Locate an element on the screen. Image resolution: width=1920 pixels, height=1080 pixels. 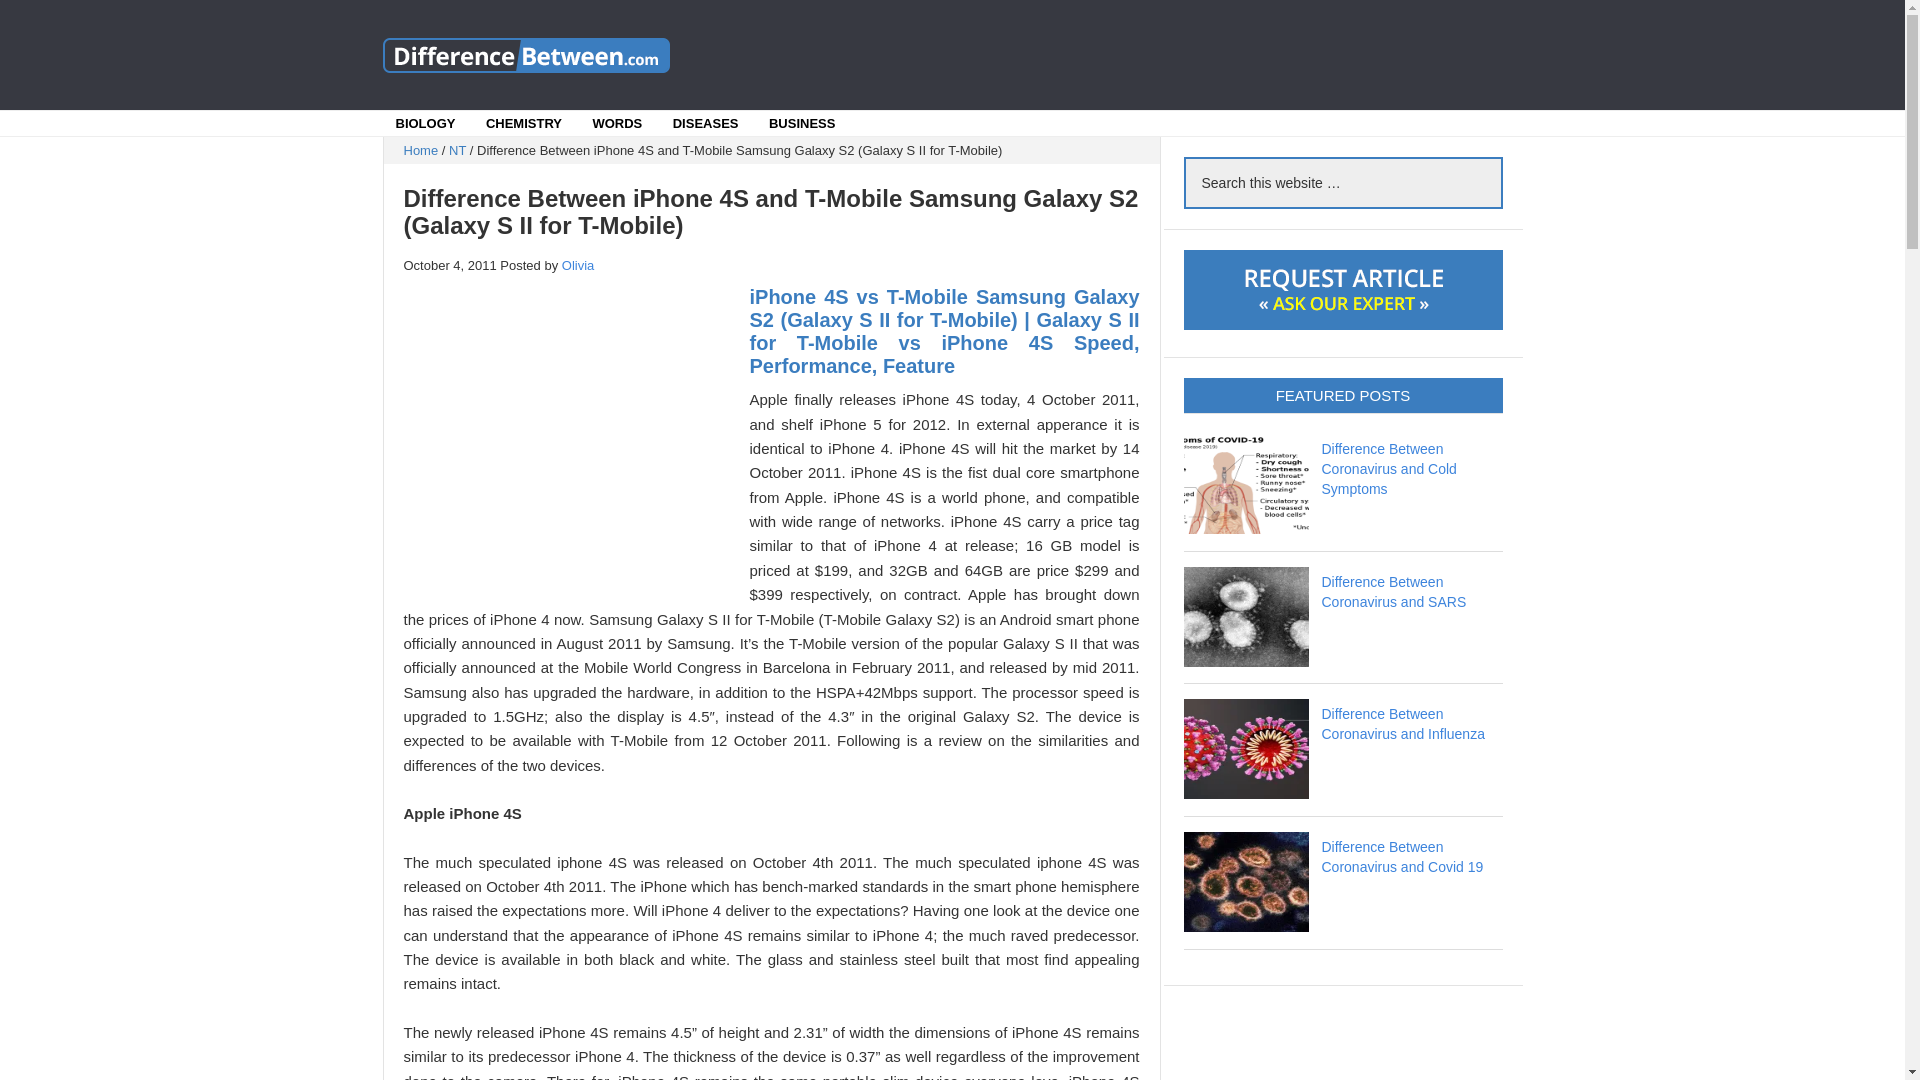
Difference Between Coronavirus and SARS is located at coordinates (1394, 592).